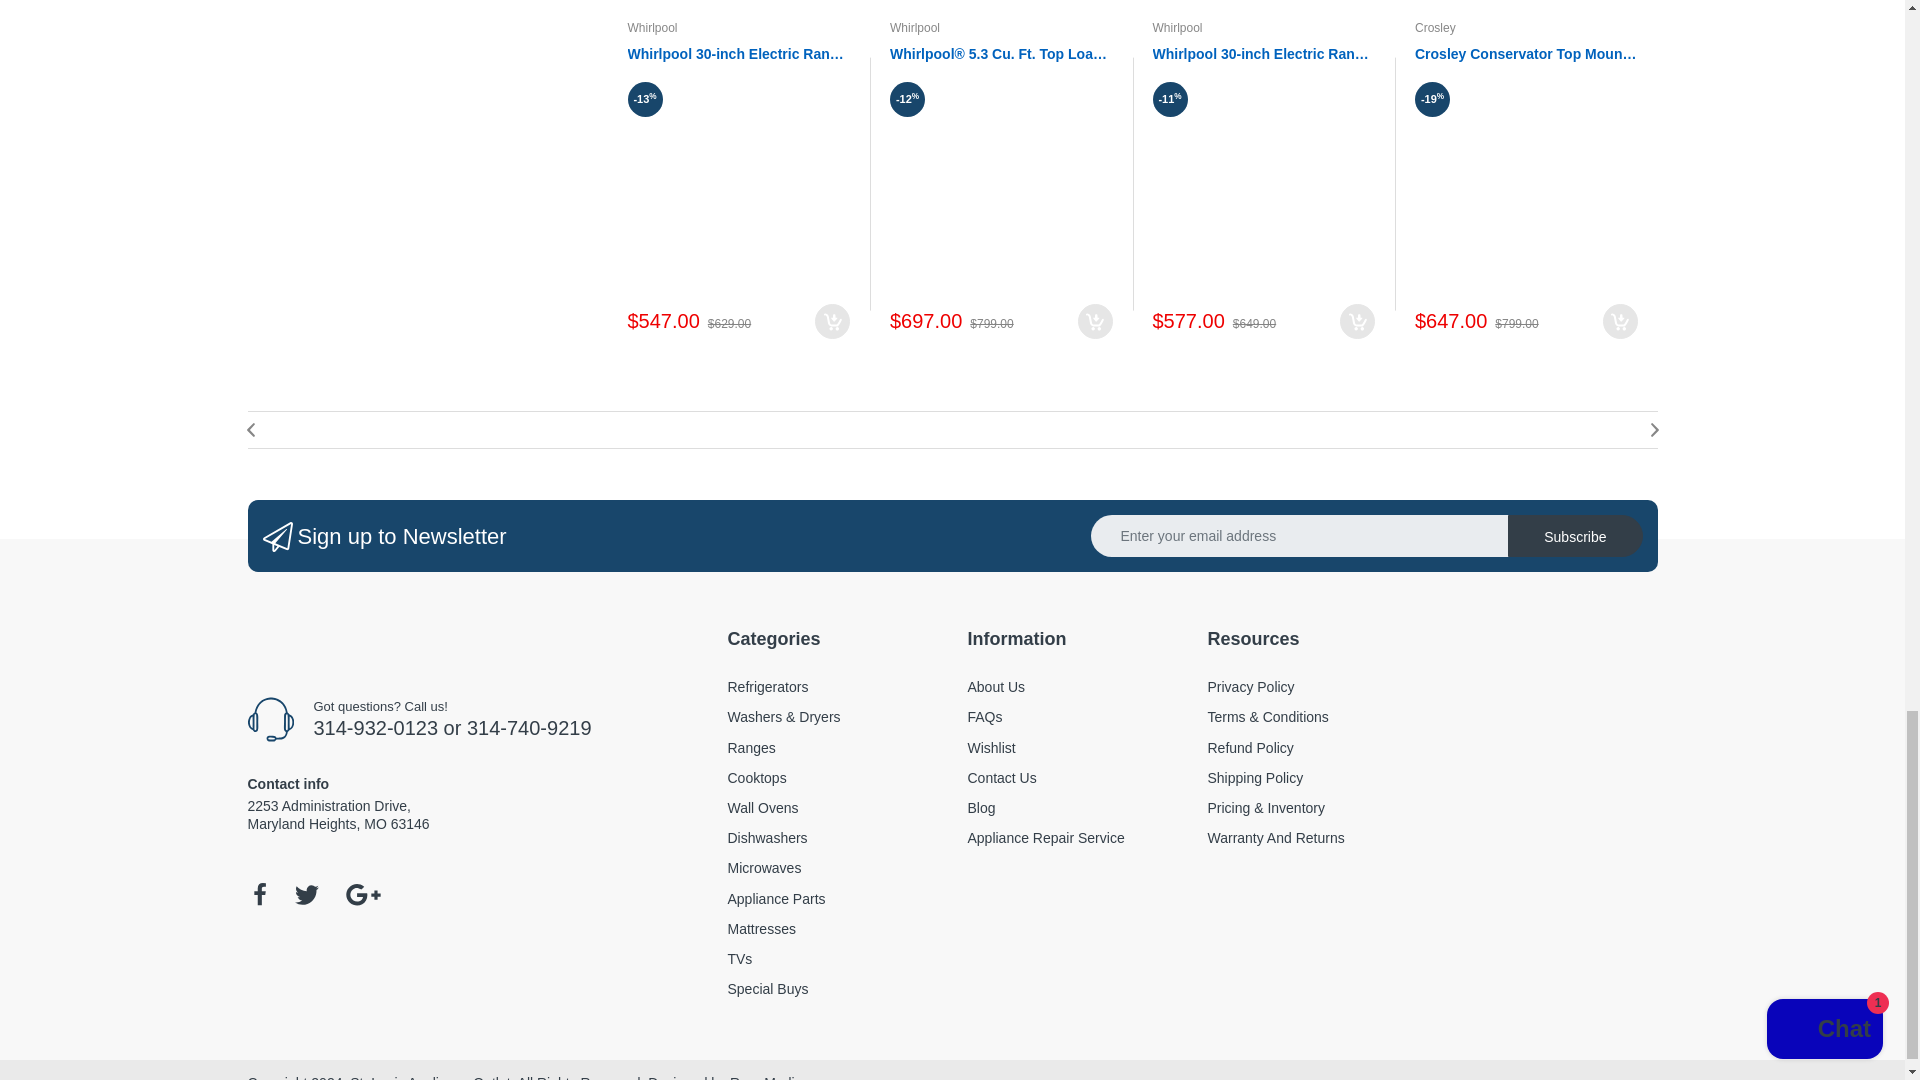  Describe the element at coordinates (1357, 321) in the screenshot. I see `Add to cart` at that location.